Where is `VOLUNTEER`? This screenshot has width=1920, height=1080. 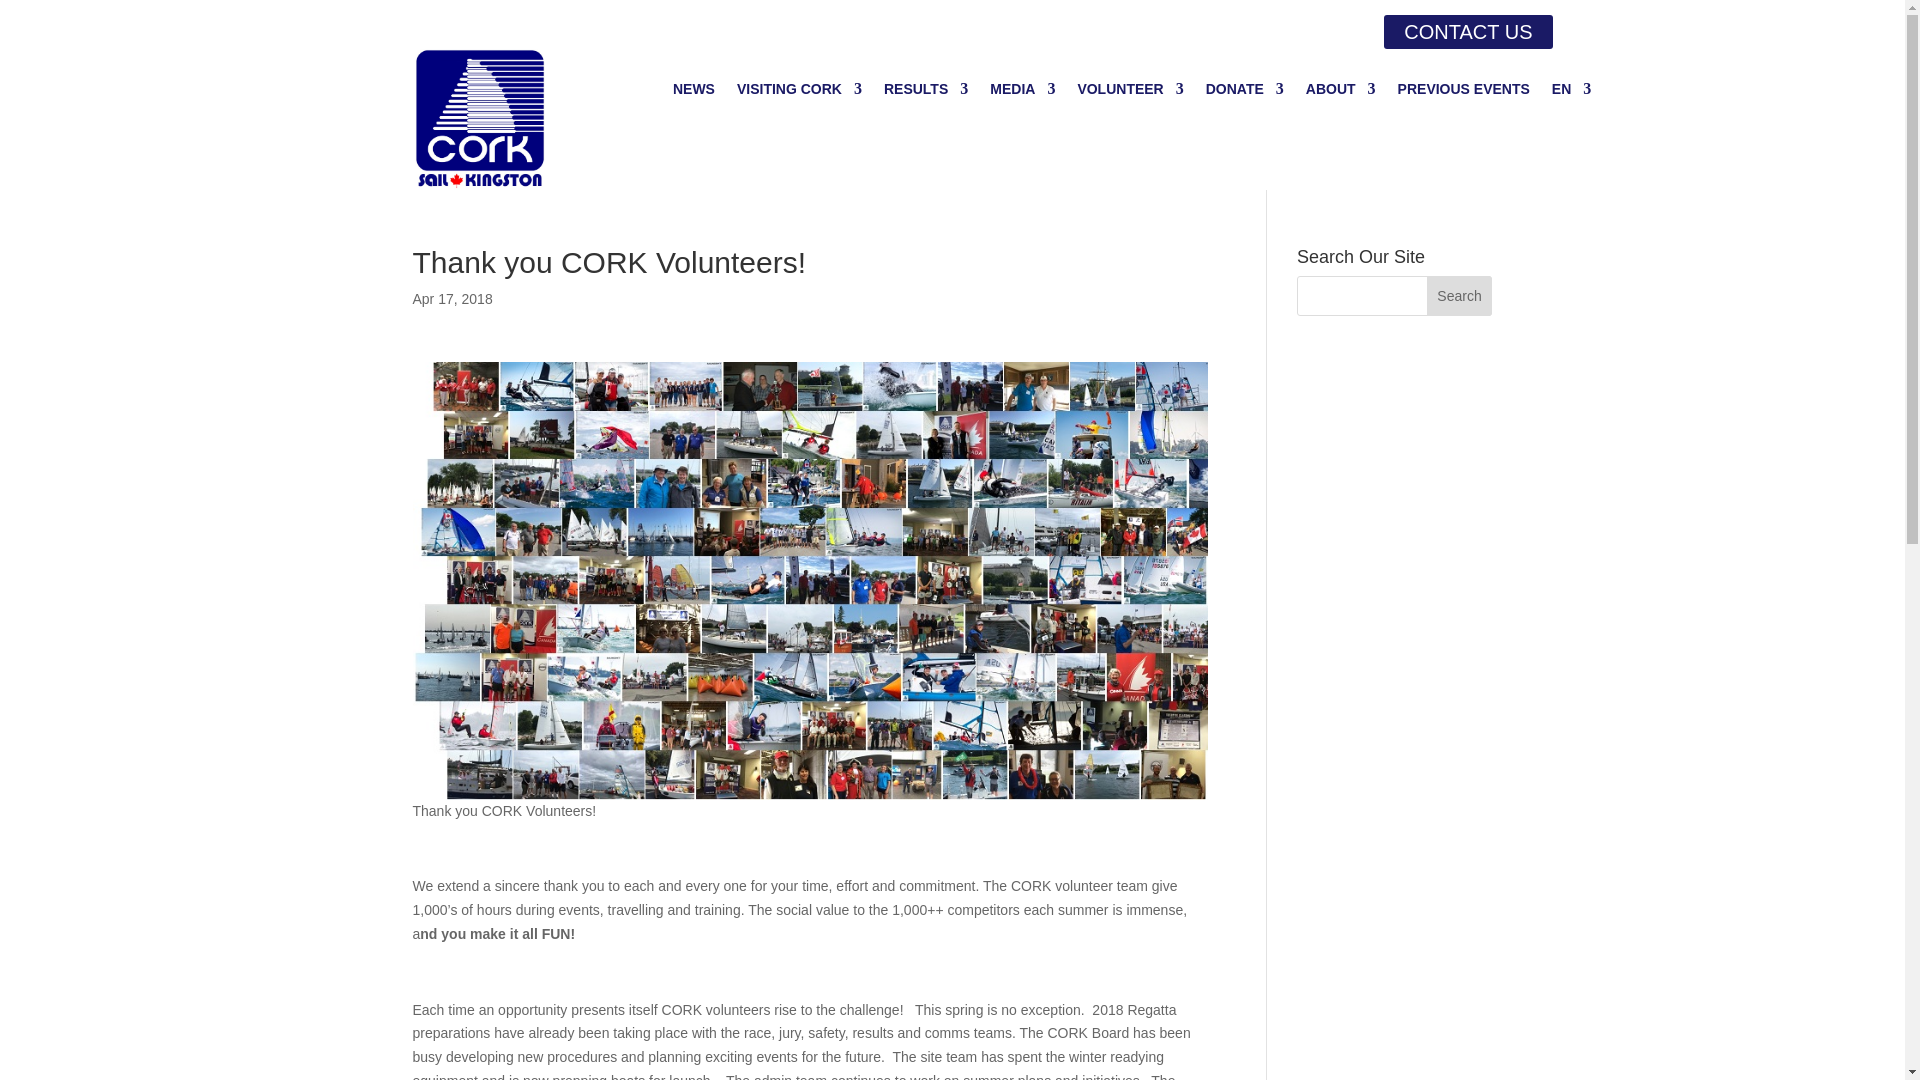
VOLUNTEER is located at coordinates (1130, 92).